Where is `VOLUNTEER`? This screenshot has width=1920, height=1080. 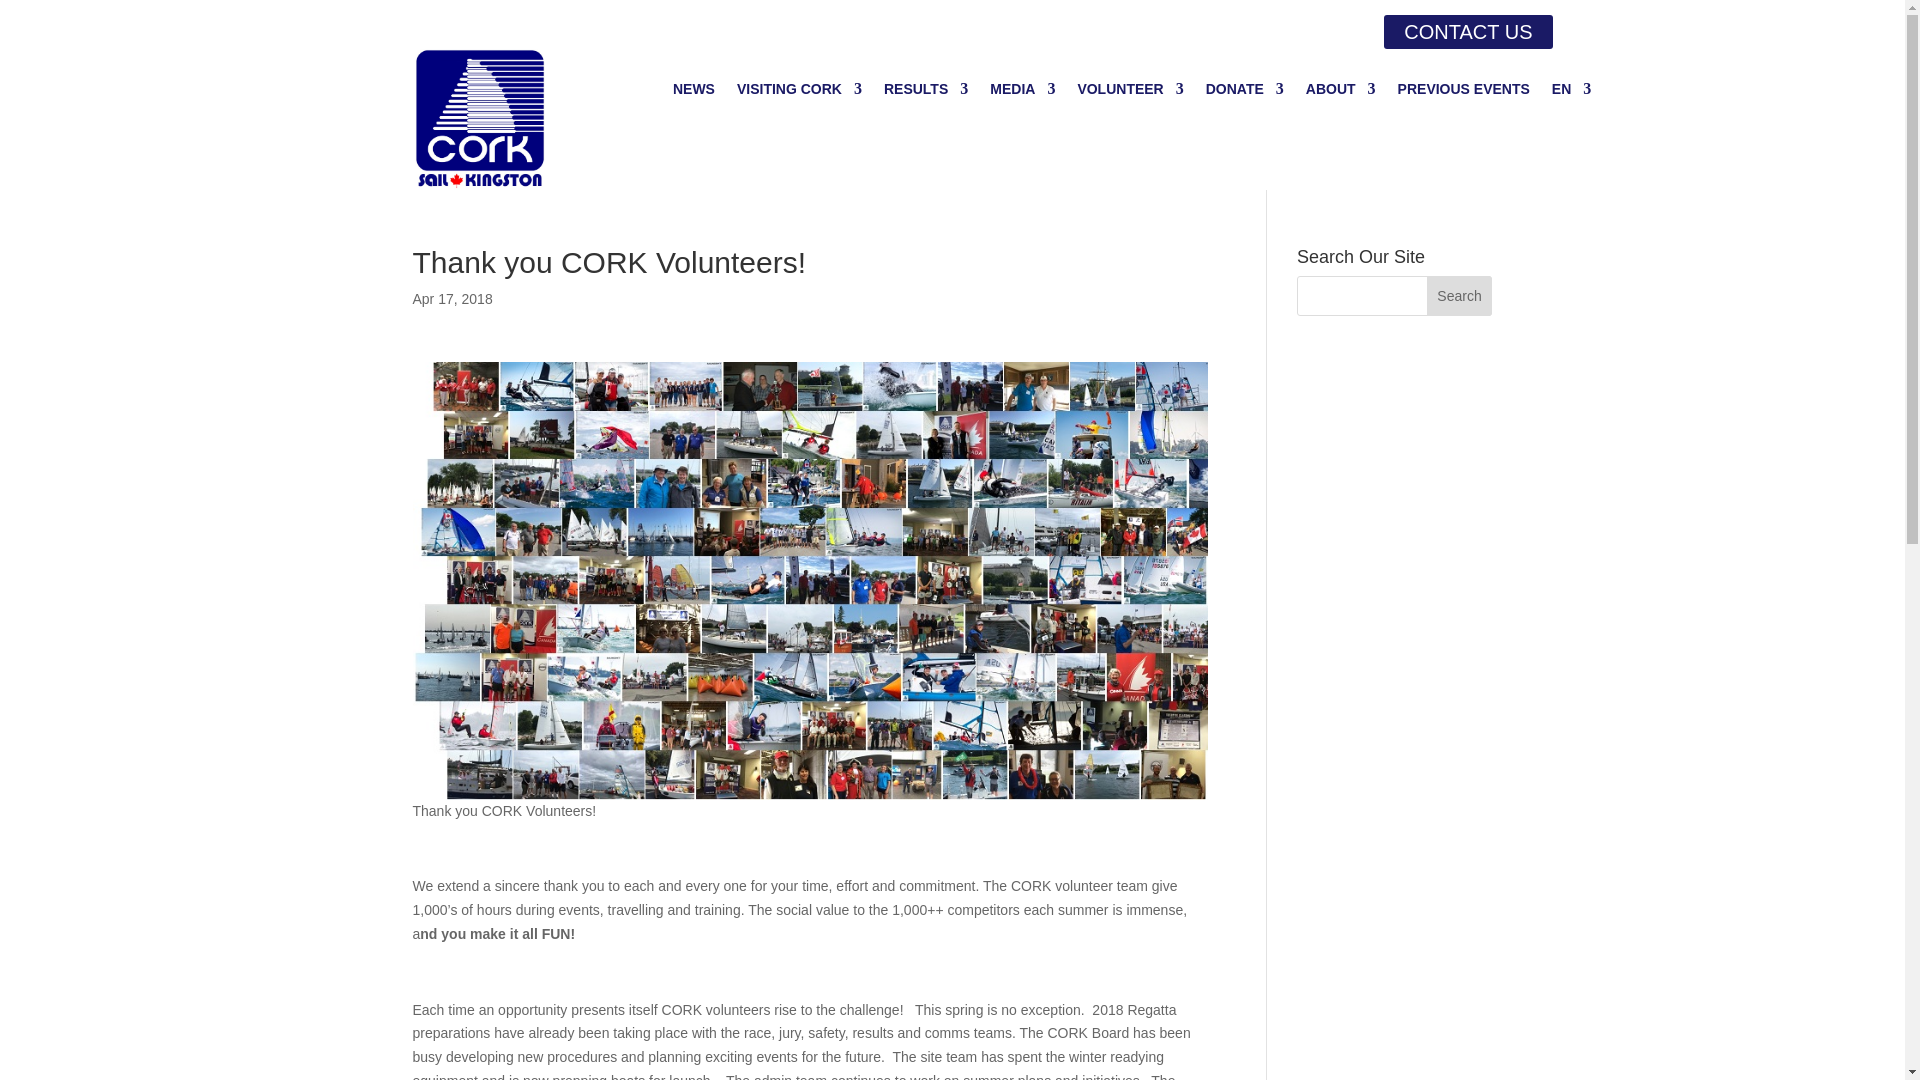
VOLUNTEER is located at coordinates (1130, 92).